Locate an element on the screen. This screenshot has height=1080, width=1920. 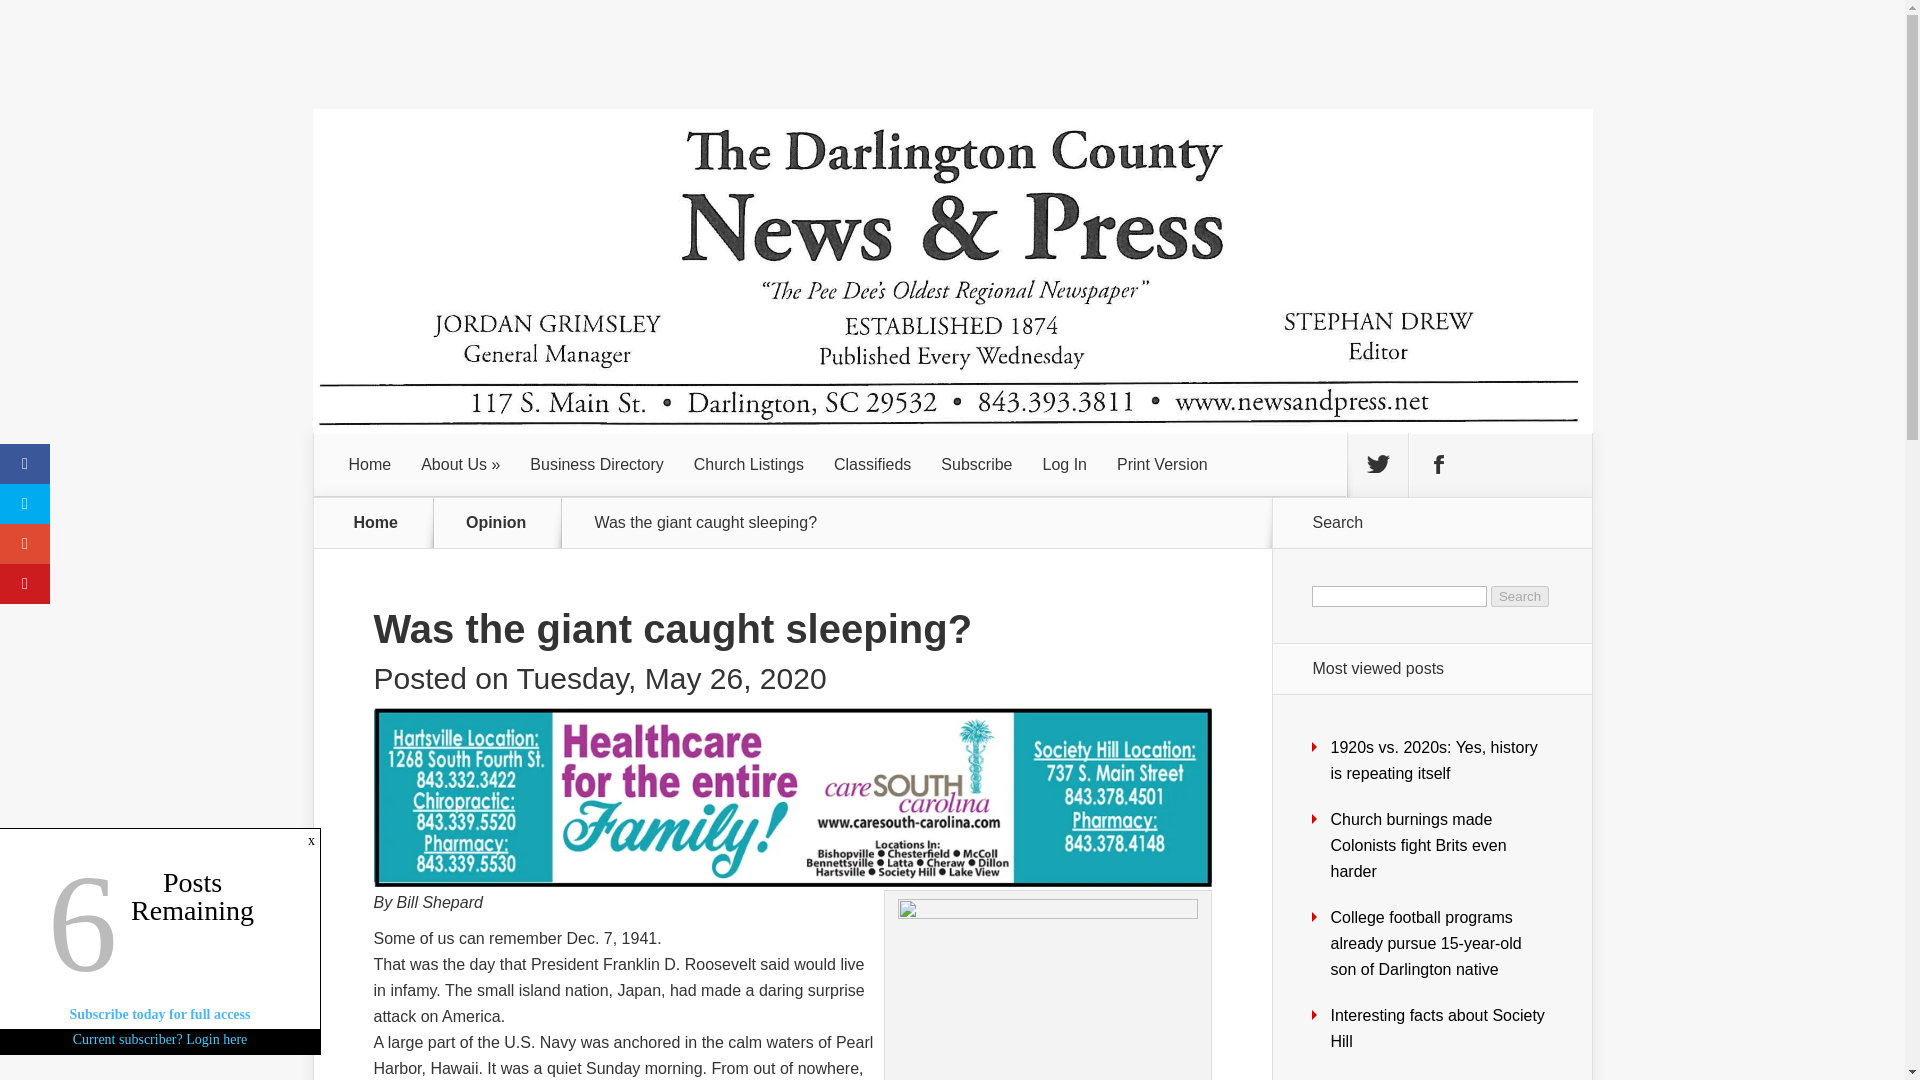
Print Version is located at coordinates (1162, 464).